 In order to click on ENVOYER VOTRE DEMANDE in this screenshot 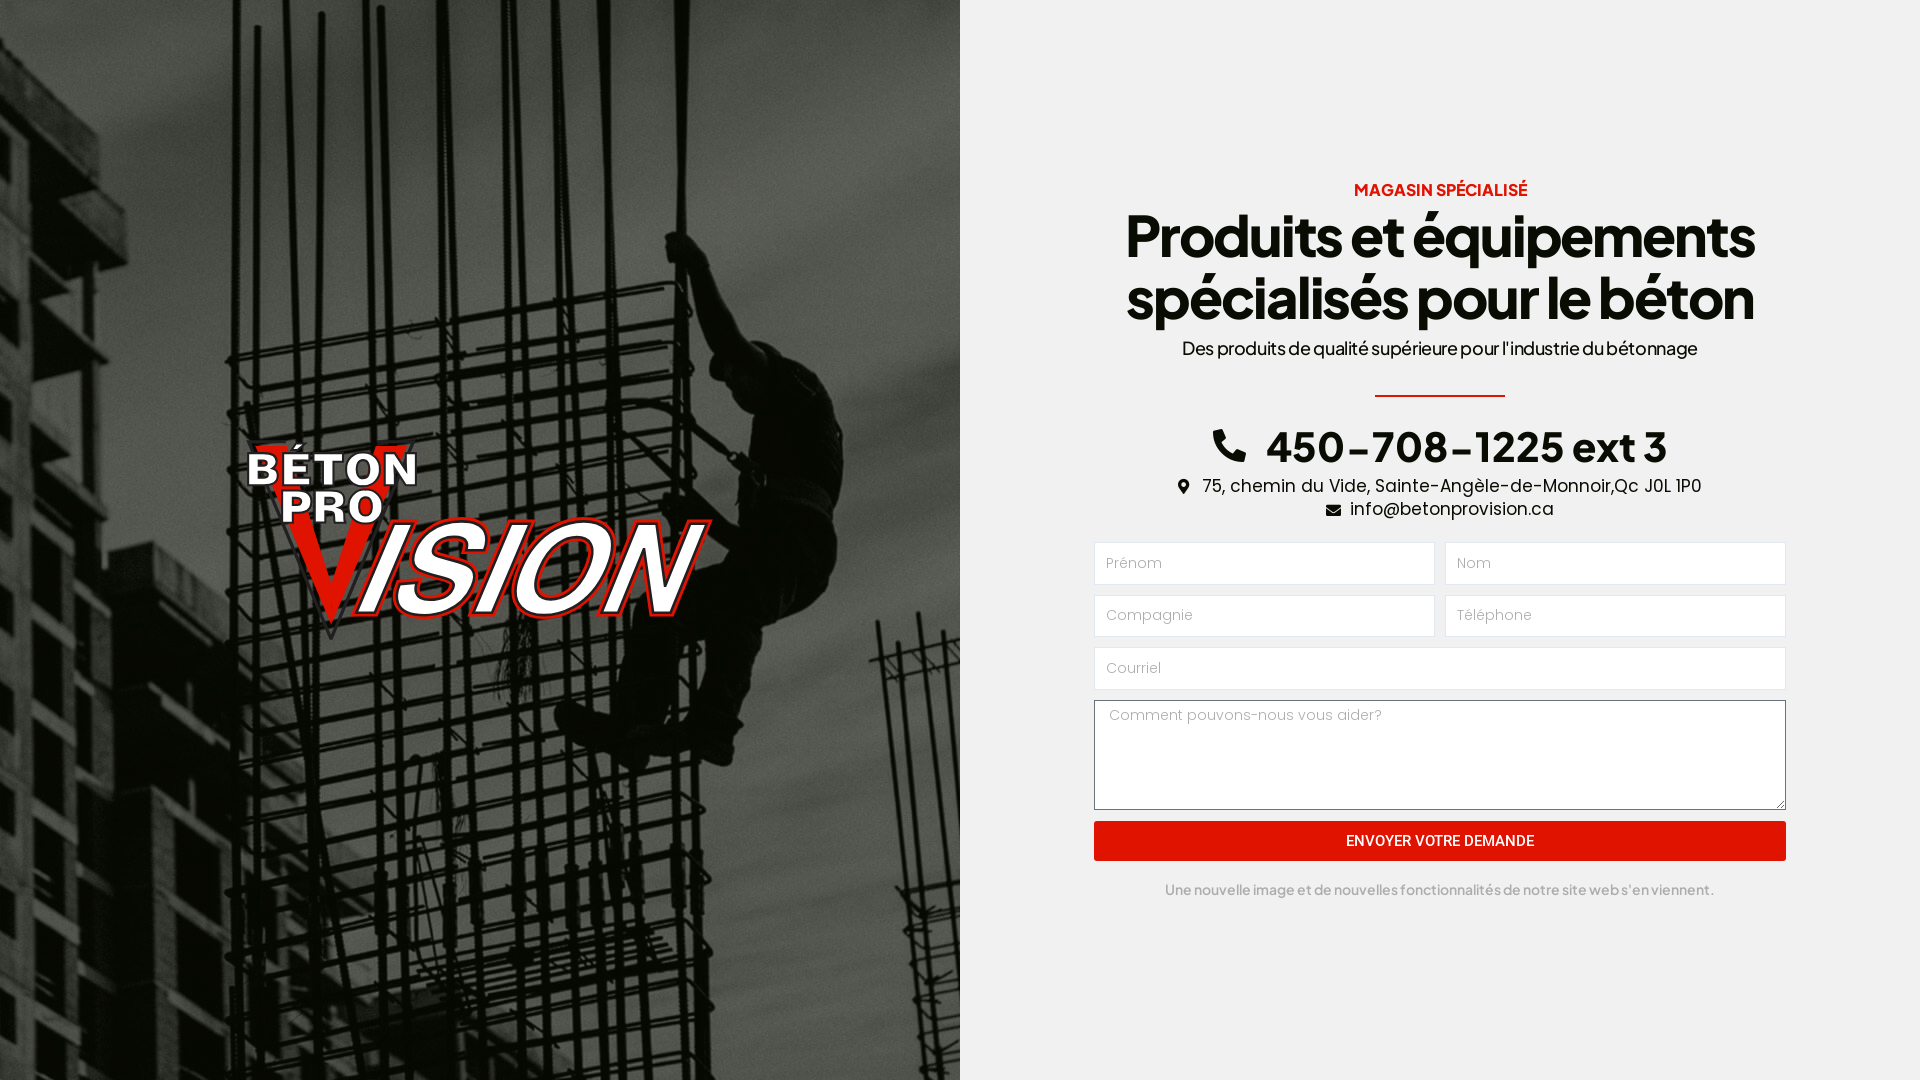, I will do `click(1440, 841)`.